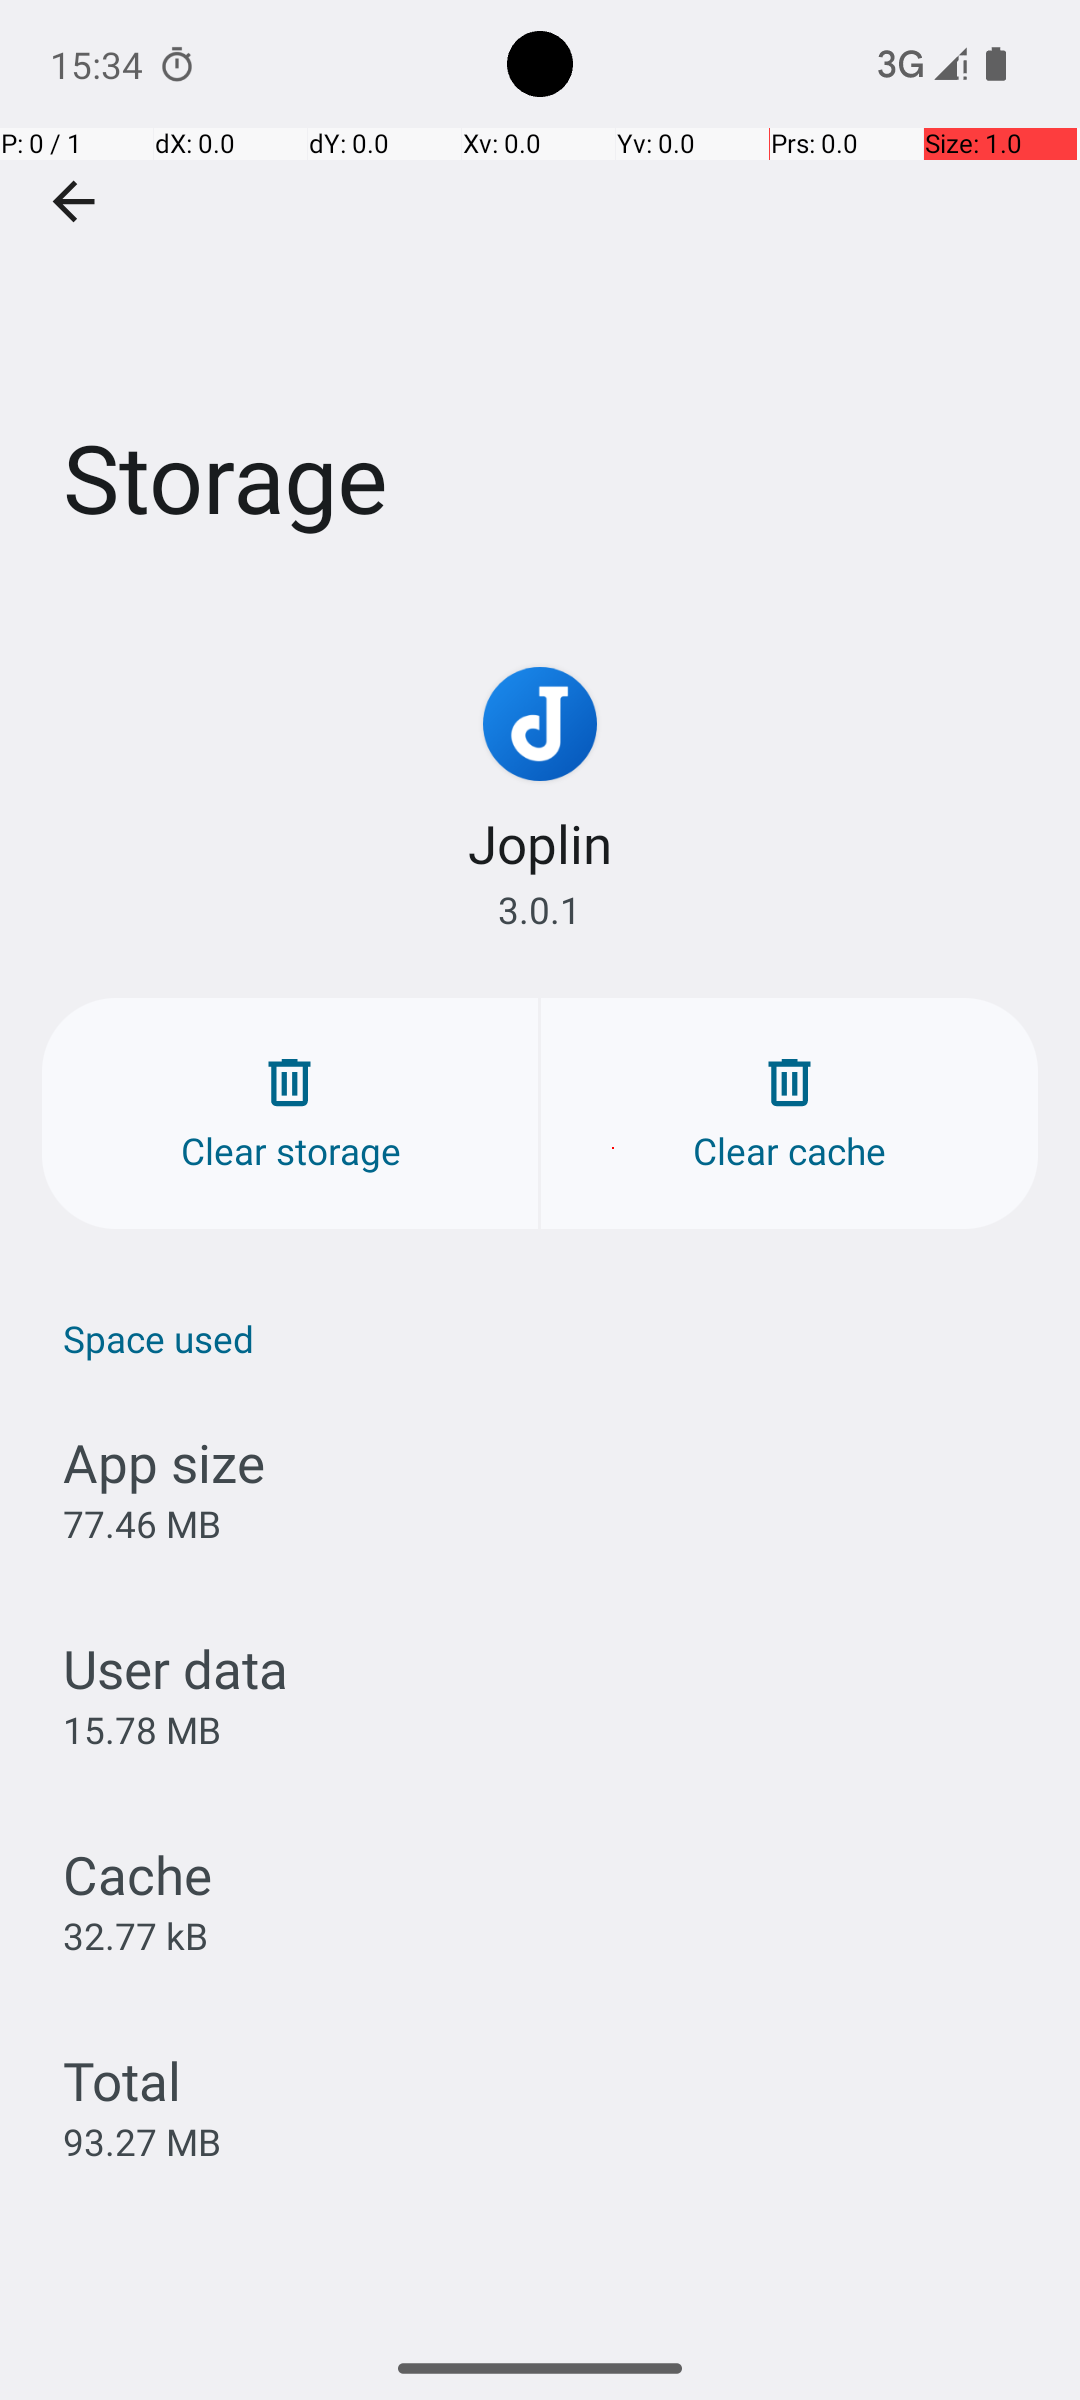  I want to click on 77.46 MB, so click(142, 1524).